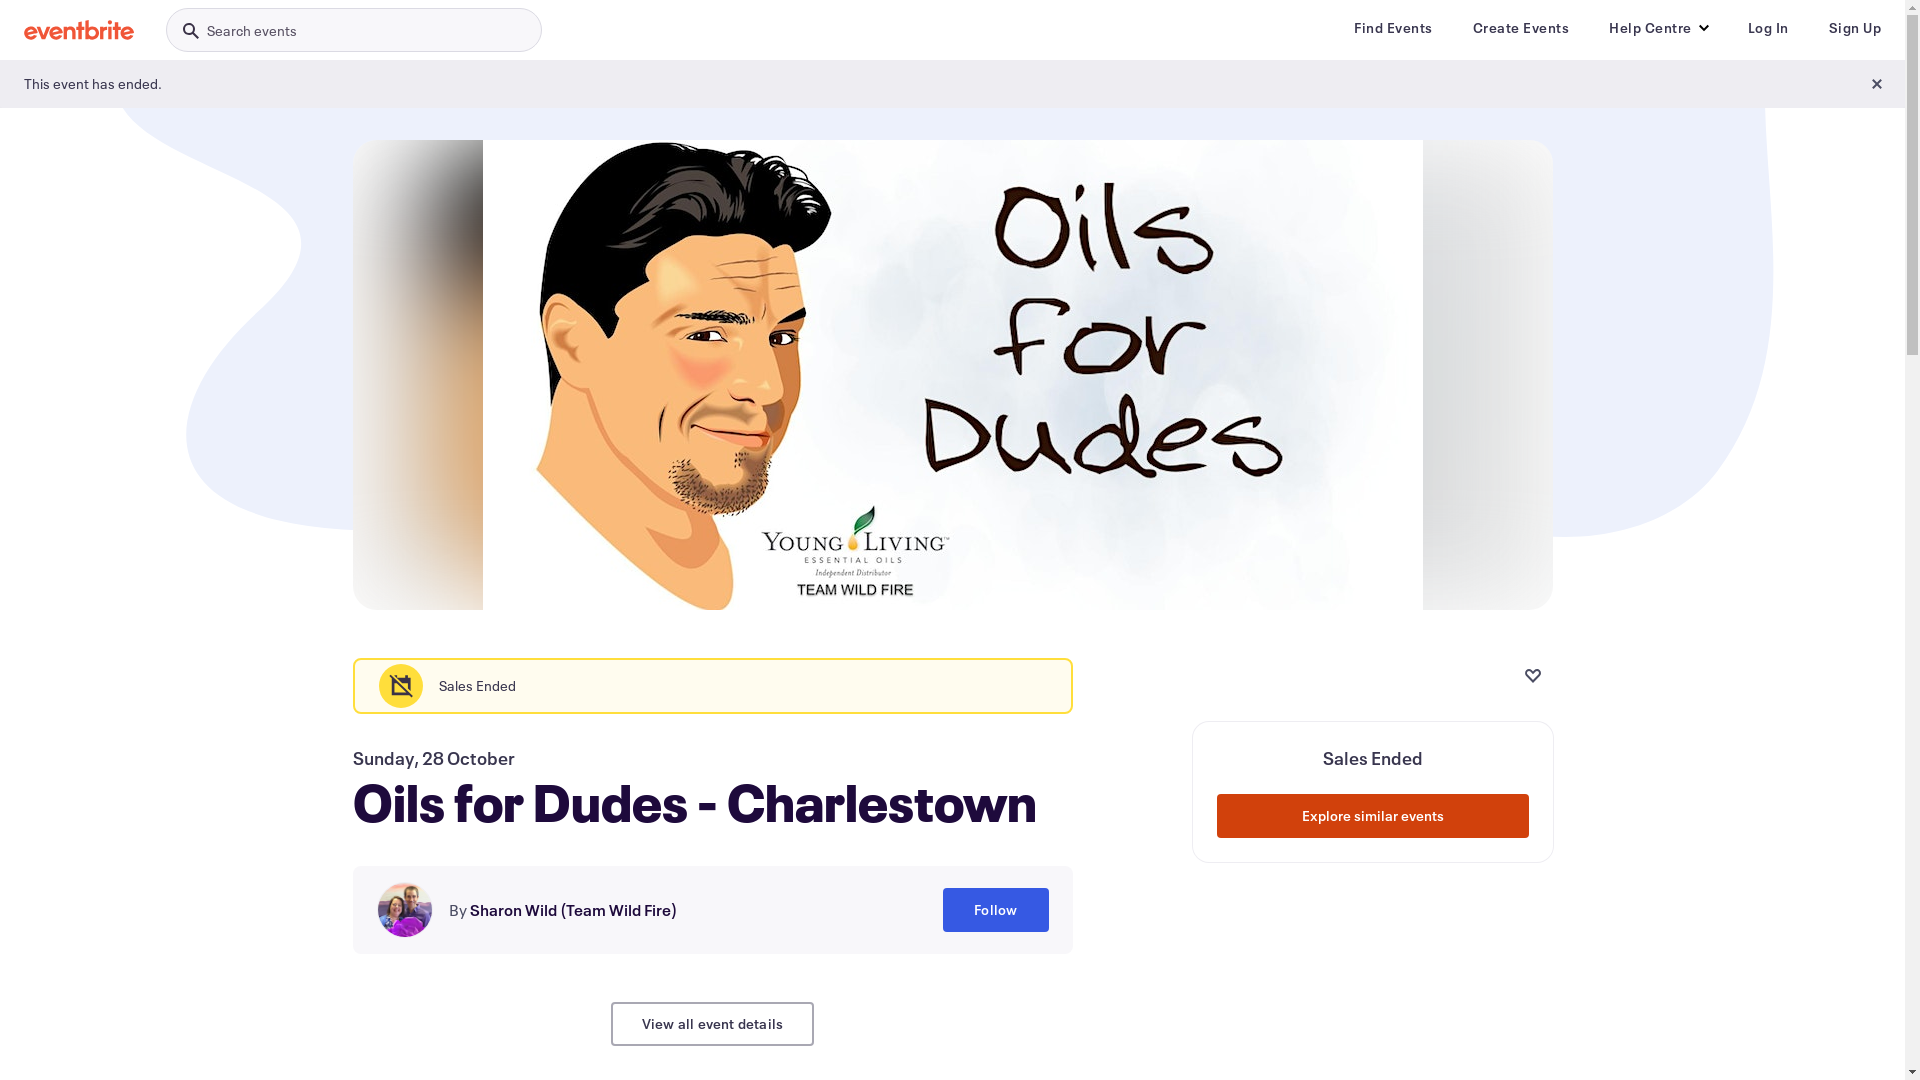  What do you see at coordinates (1854, 28) in the screenshot?
I see `Sign Up` at bounding box center [1854, 28].